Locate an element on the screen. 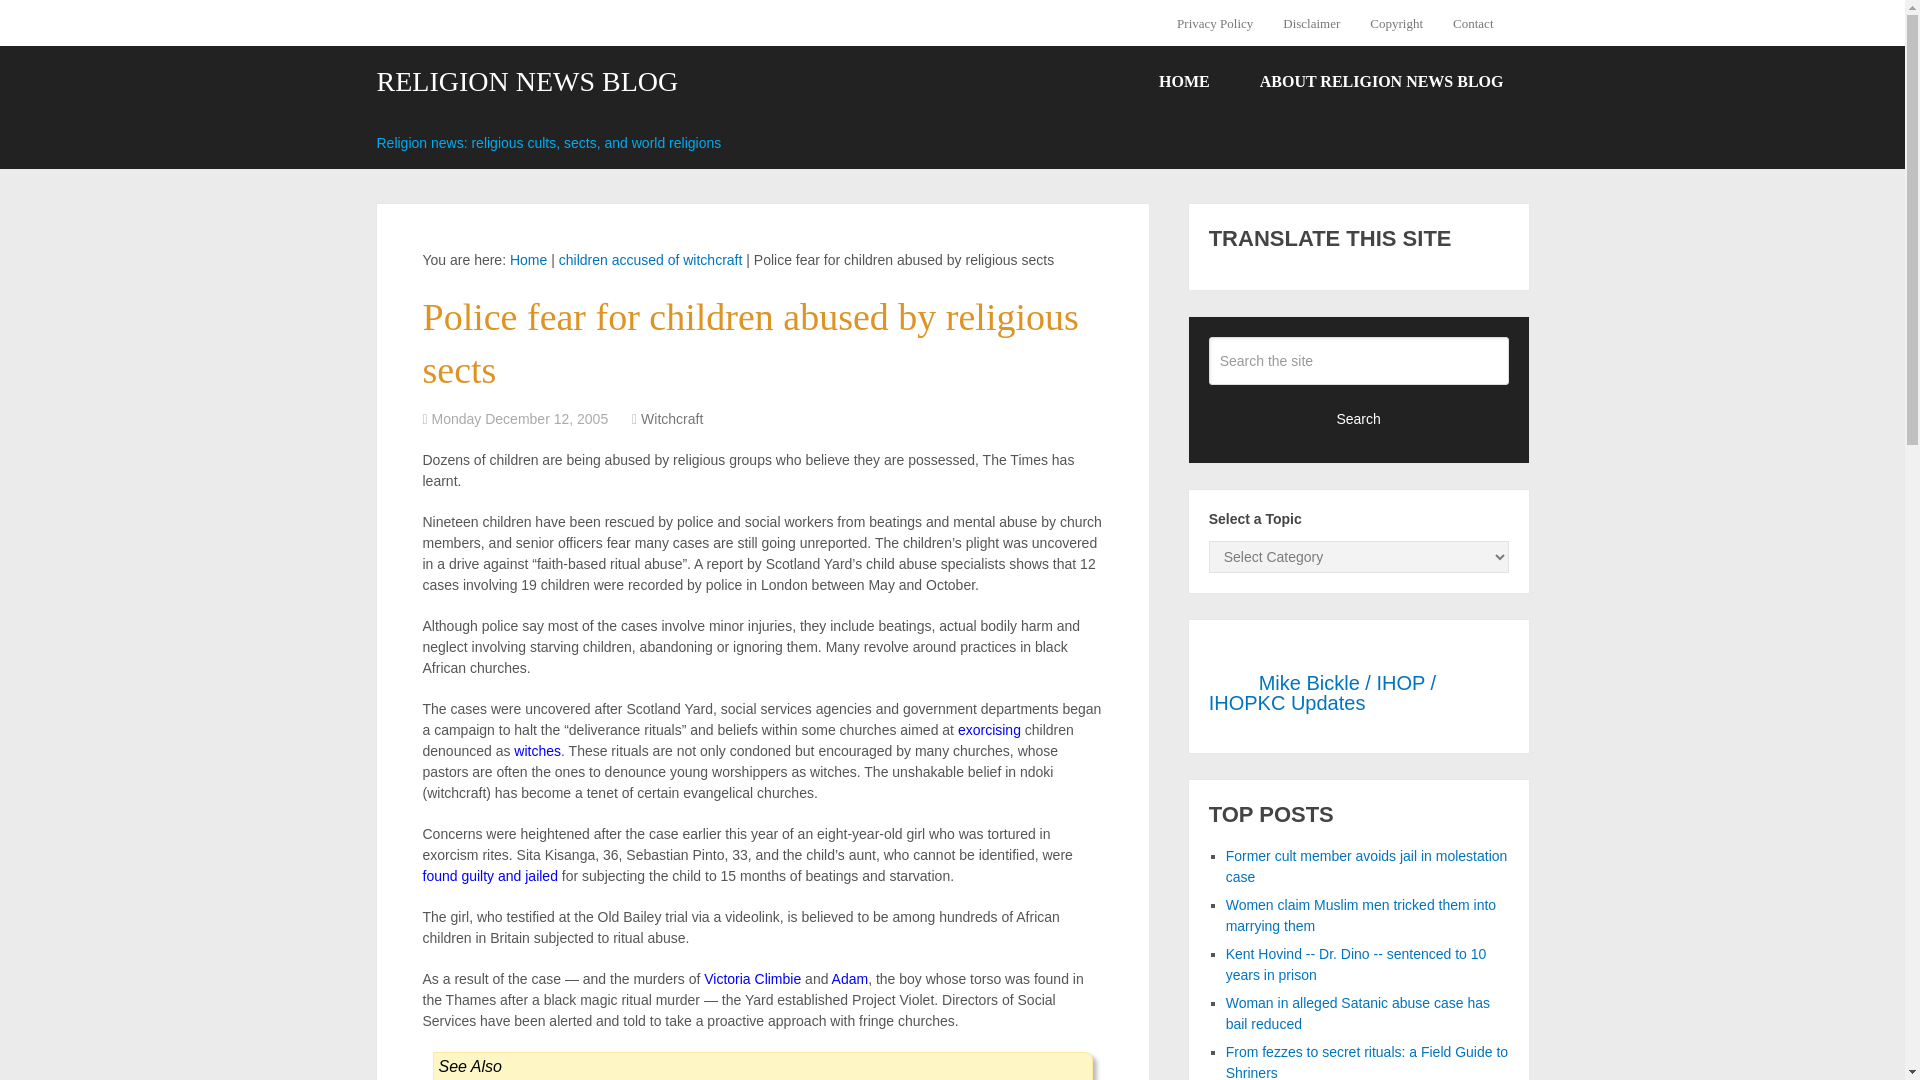 Image resolution: width=1920 pixels, height=1080 pixels. Former cult member avoids jail in molestation case is located at coordinates (1366, 866).